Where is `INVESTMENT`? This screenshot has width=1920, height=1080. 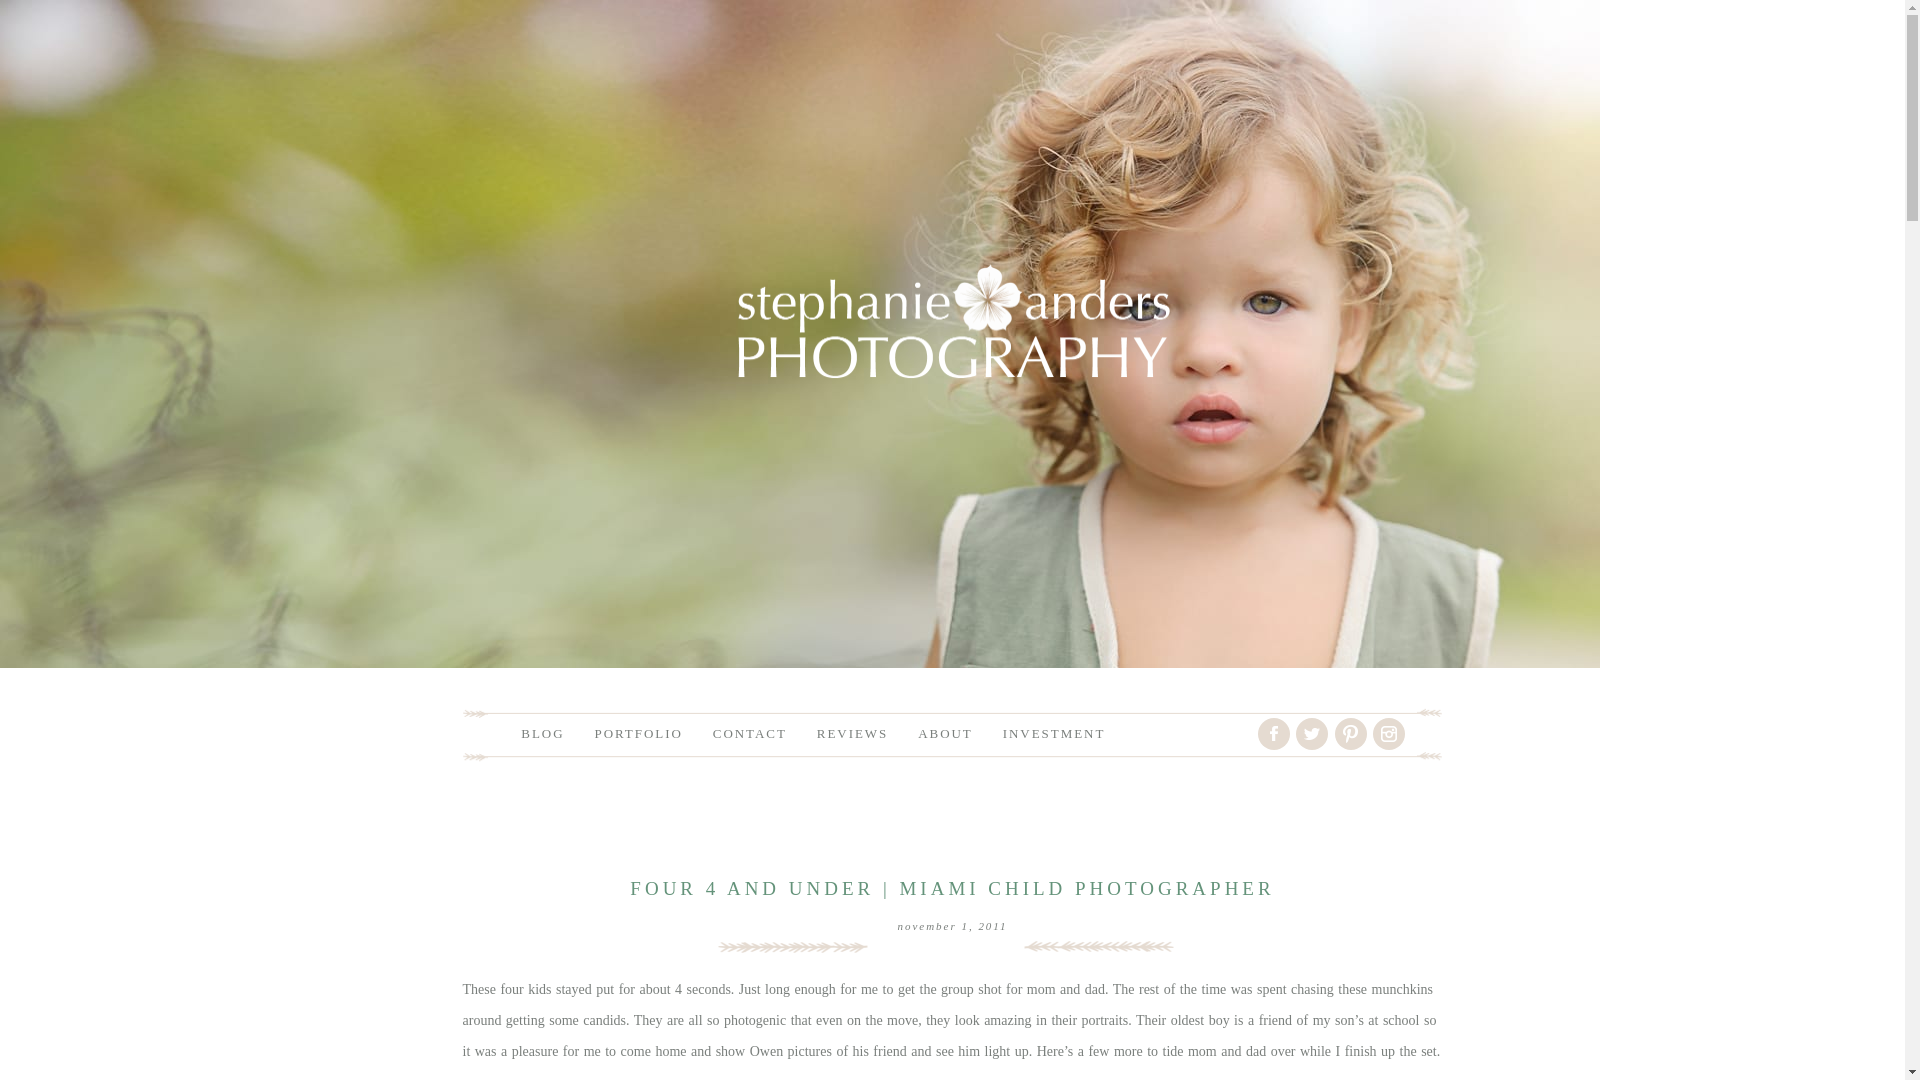
INVESTMENT is located at coordinates (1054, 732).